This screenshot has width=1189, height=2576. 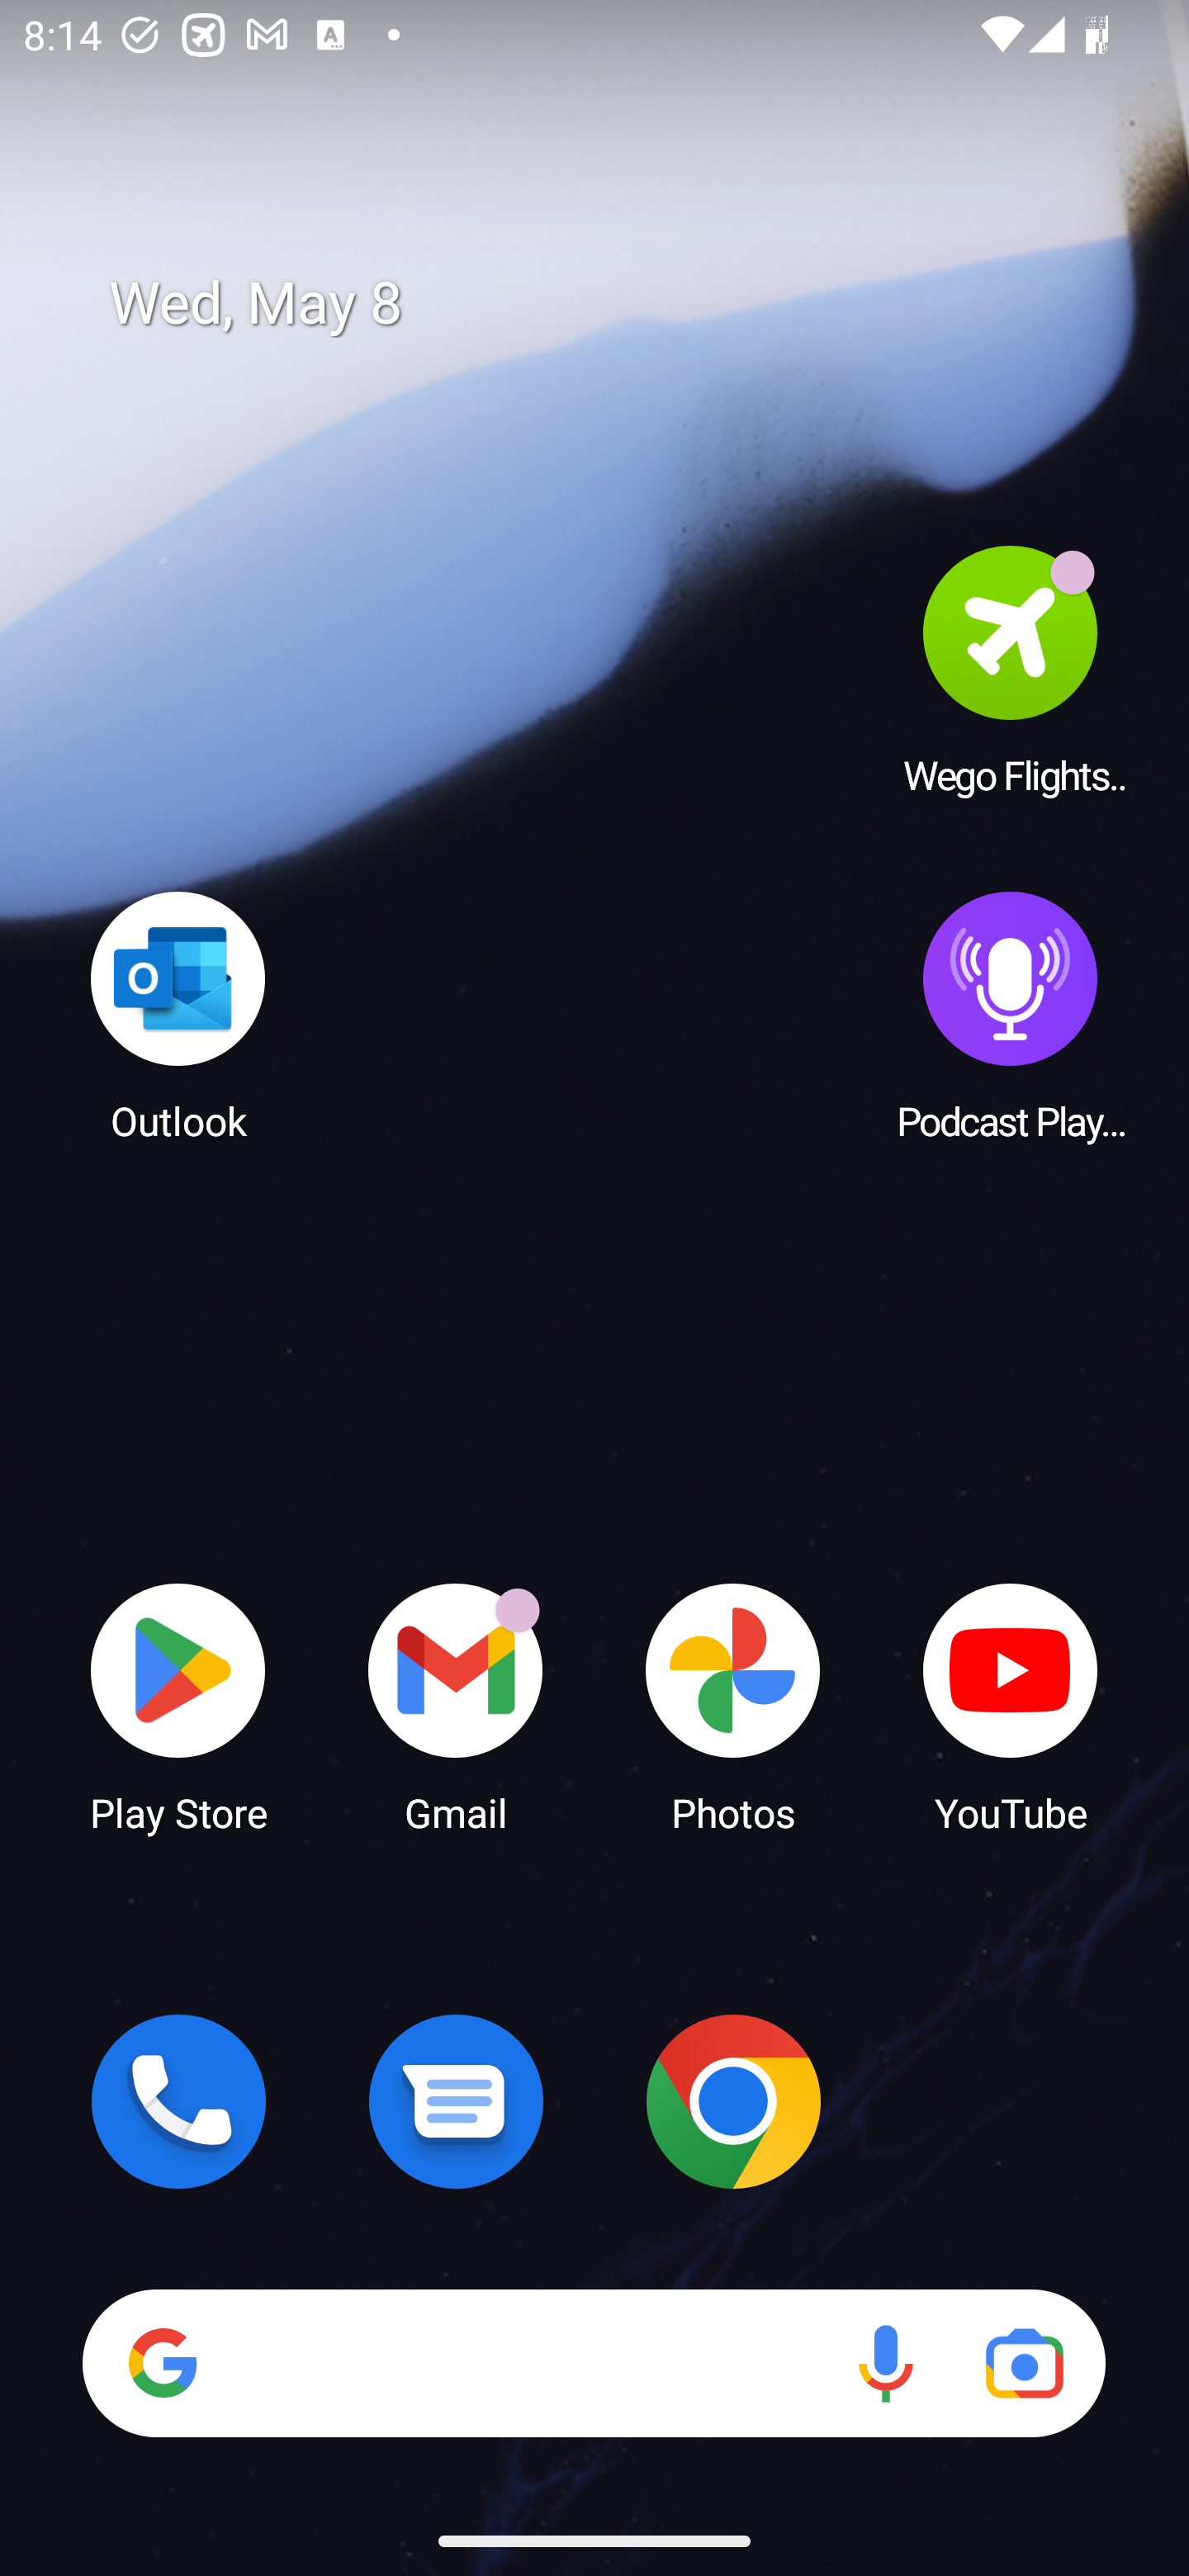 What do you see at coordinates (178, 1015) in the screenshot?
I see `Outlook` at bounding box center [178, 1015].